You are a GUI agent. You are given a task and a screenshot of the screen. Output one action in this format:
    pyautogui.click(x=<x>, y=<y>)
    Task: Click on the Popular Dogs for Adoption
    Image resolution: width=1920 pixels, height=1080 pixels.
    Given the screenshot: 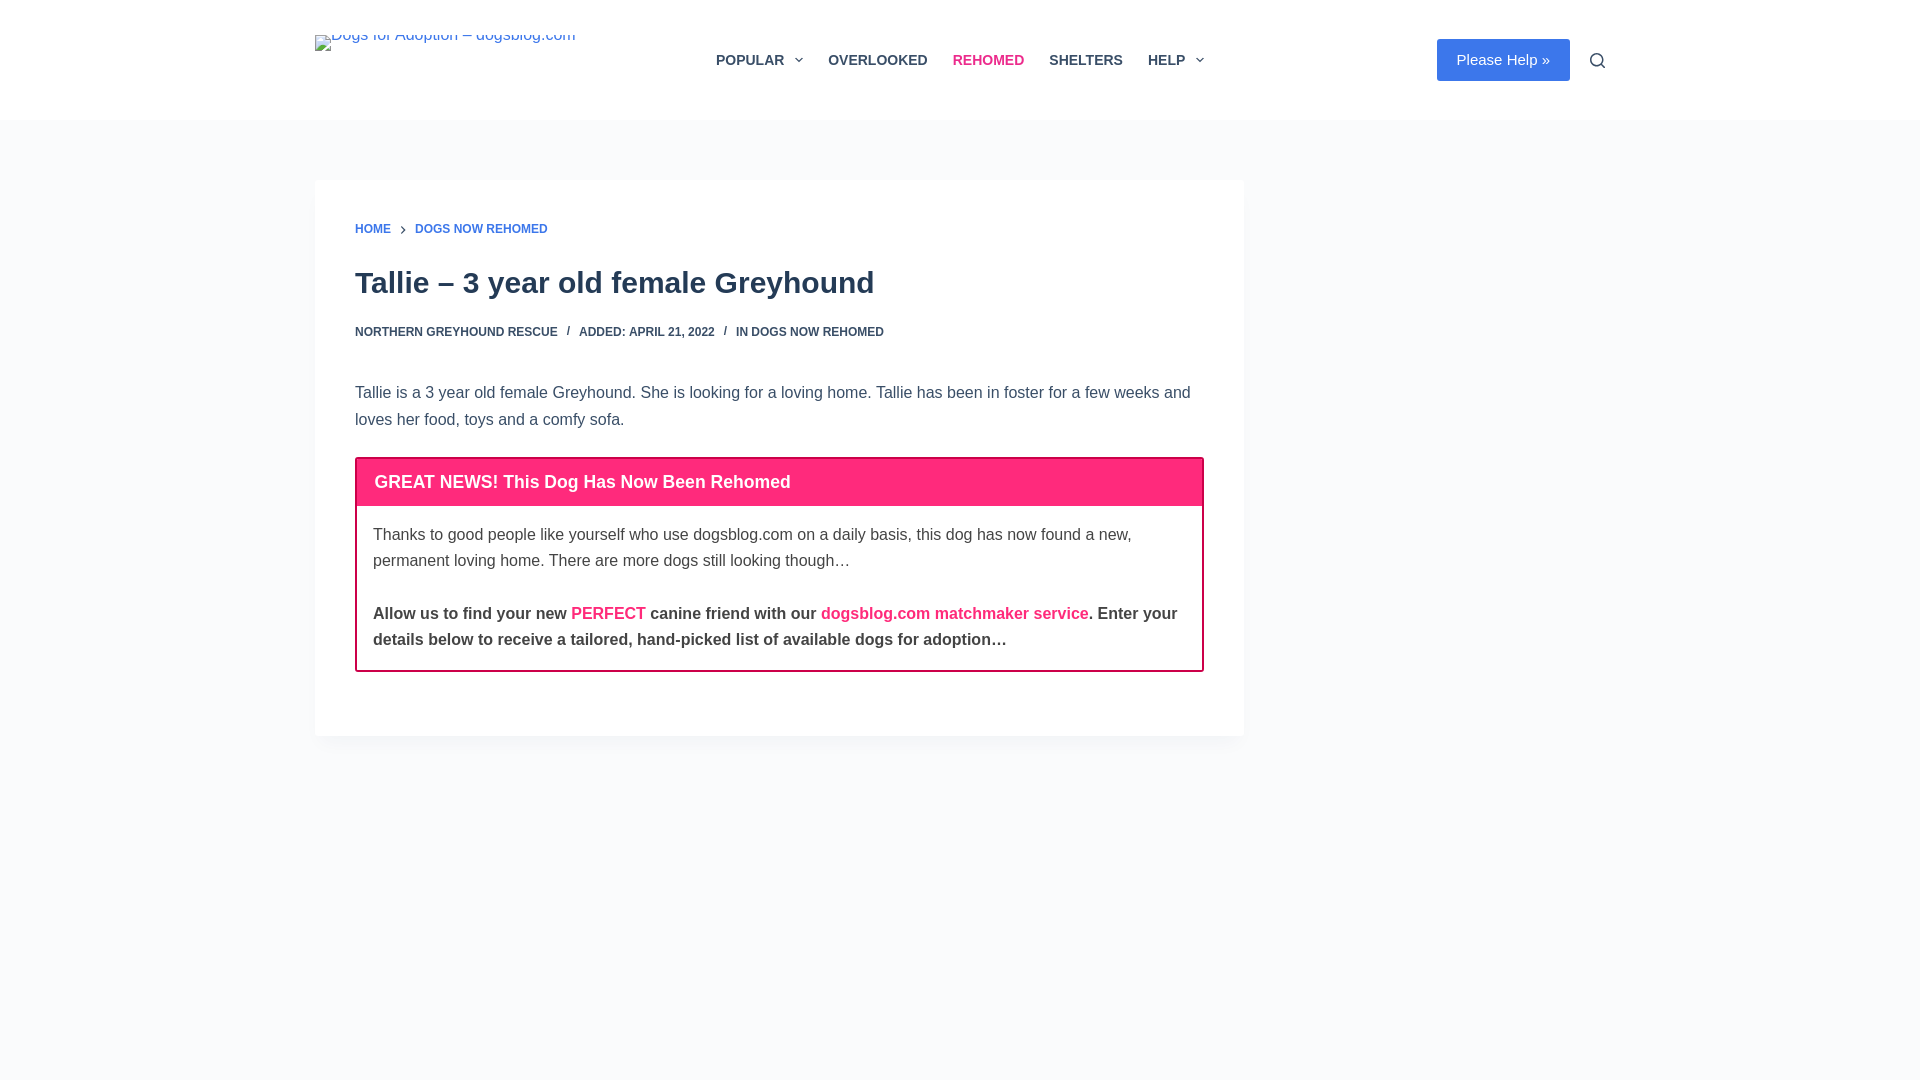 What is the action you would take?
    pyautogui.click(x=758, y=60)
    